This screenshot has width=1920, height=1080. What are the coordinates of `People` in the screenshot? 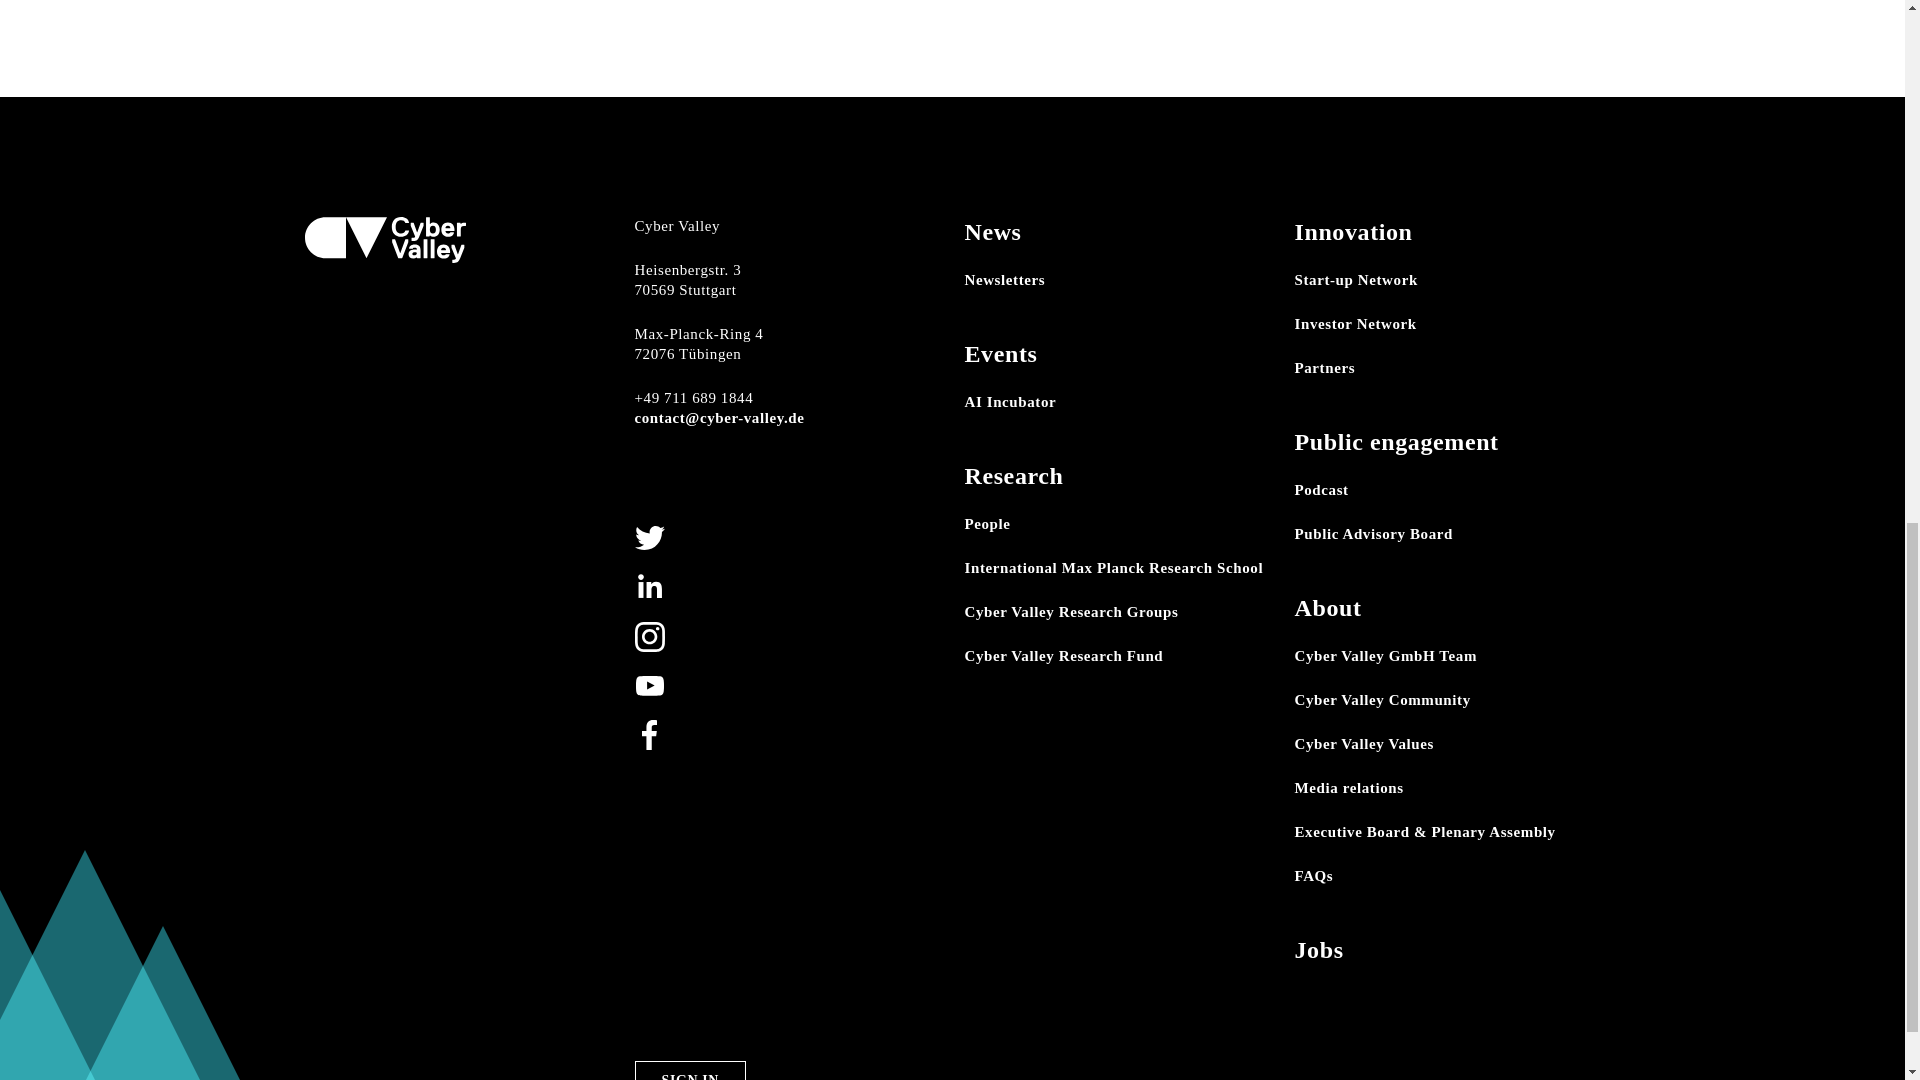 It's located at (986, 524).